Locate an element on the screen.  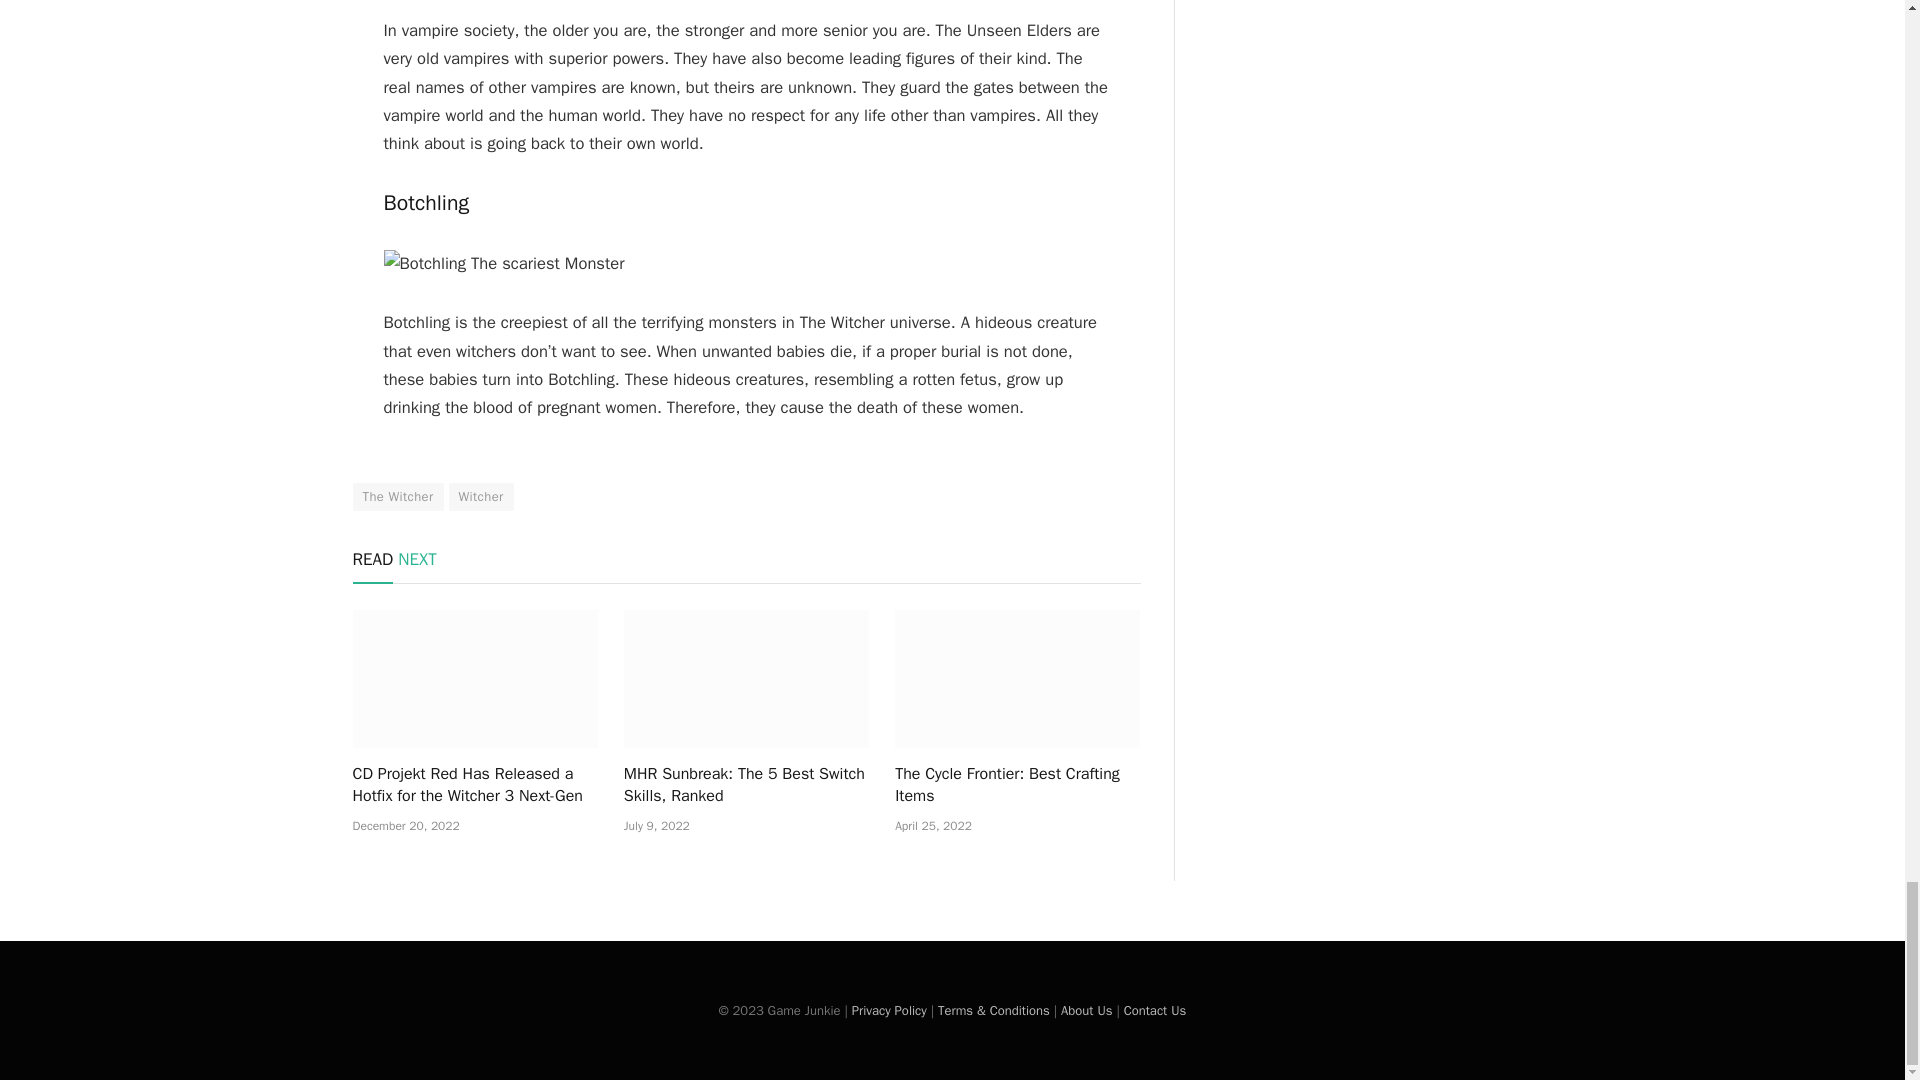
The Cycle Frontier: Best Crafting Items is located at coordinates (1017, 785).